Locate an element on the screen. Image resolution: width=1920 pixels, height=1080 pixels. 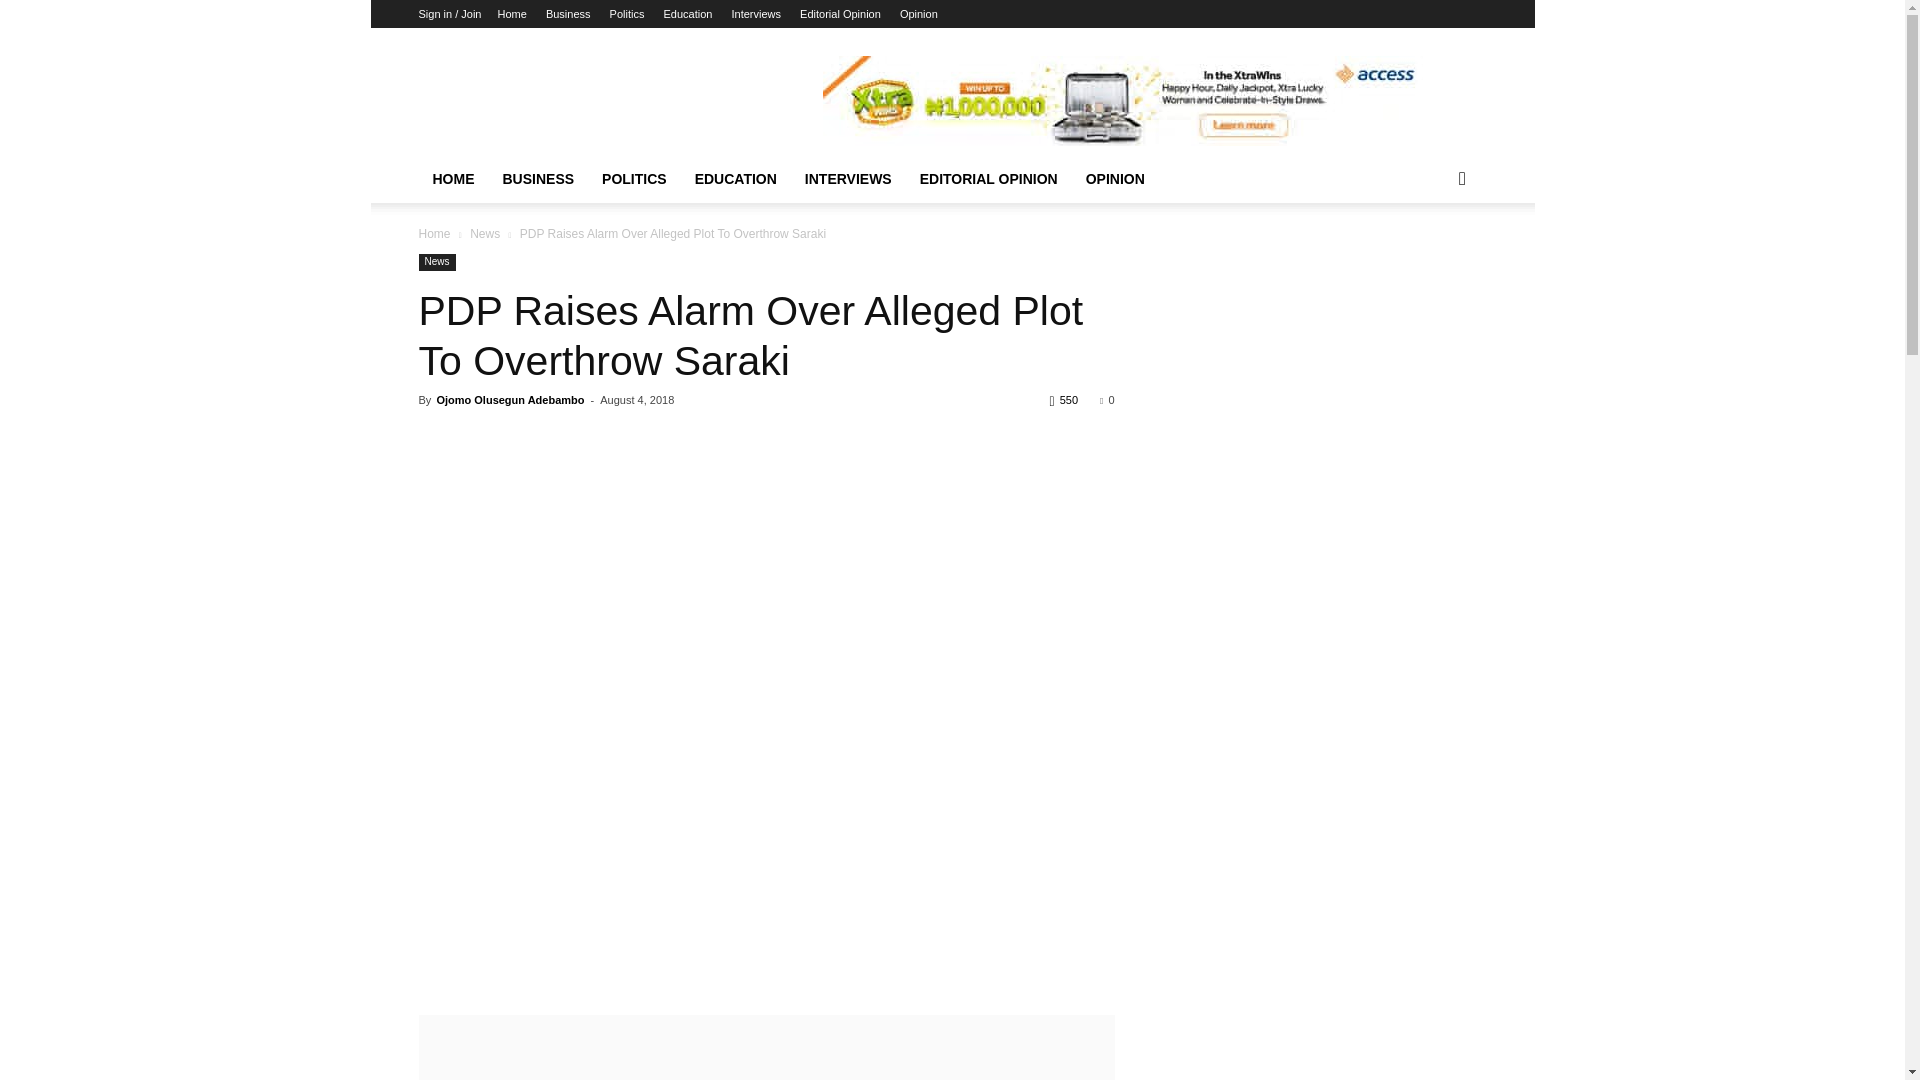
INTERVIEWS is located at coordinates (848, 179).